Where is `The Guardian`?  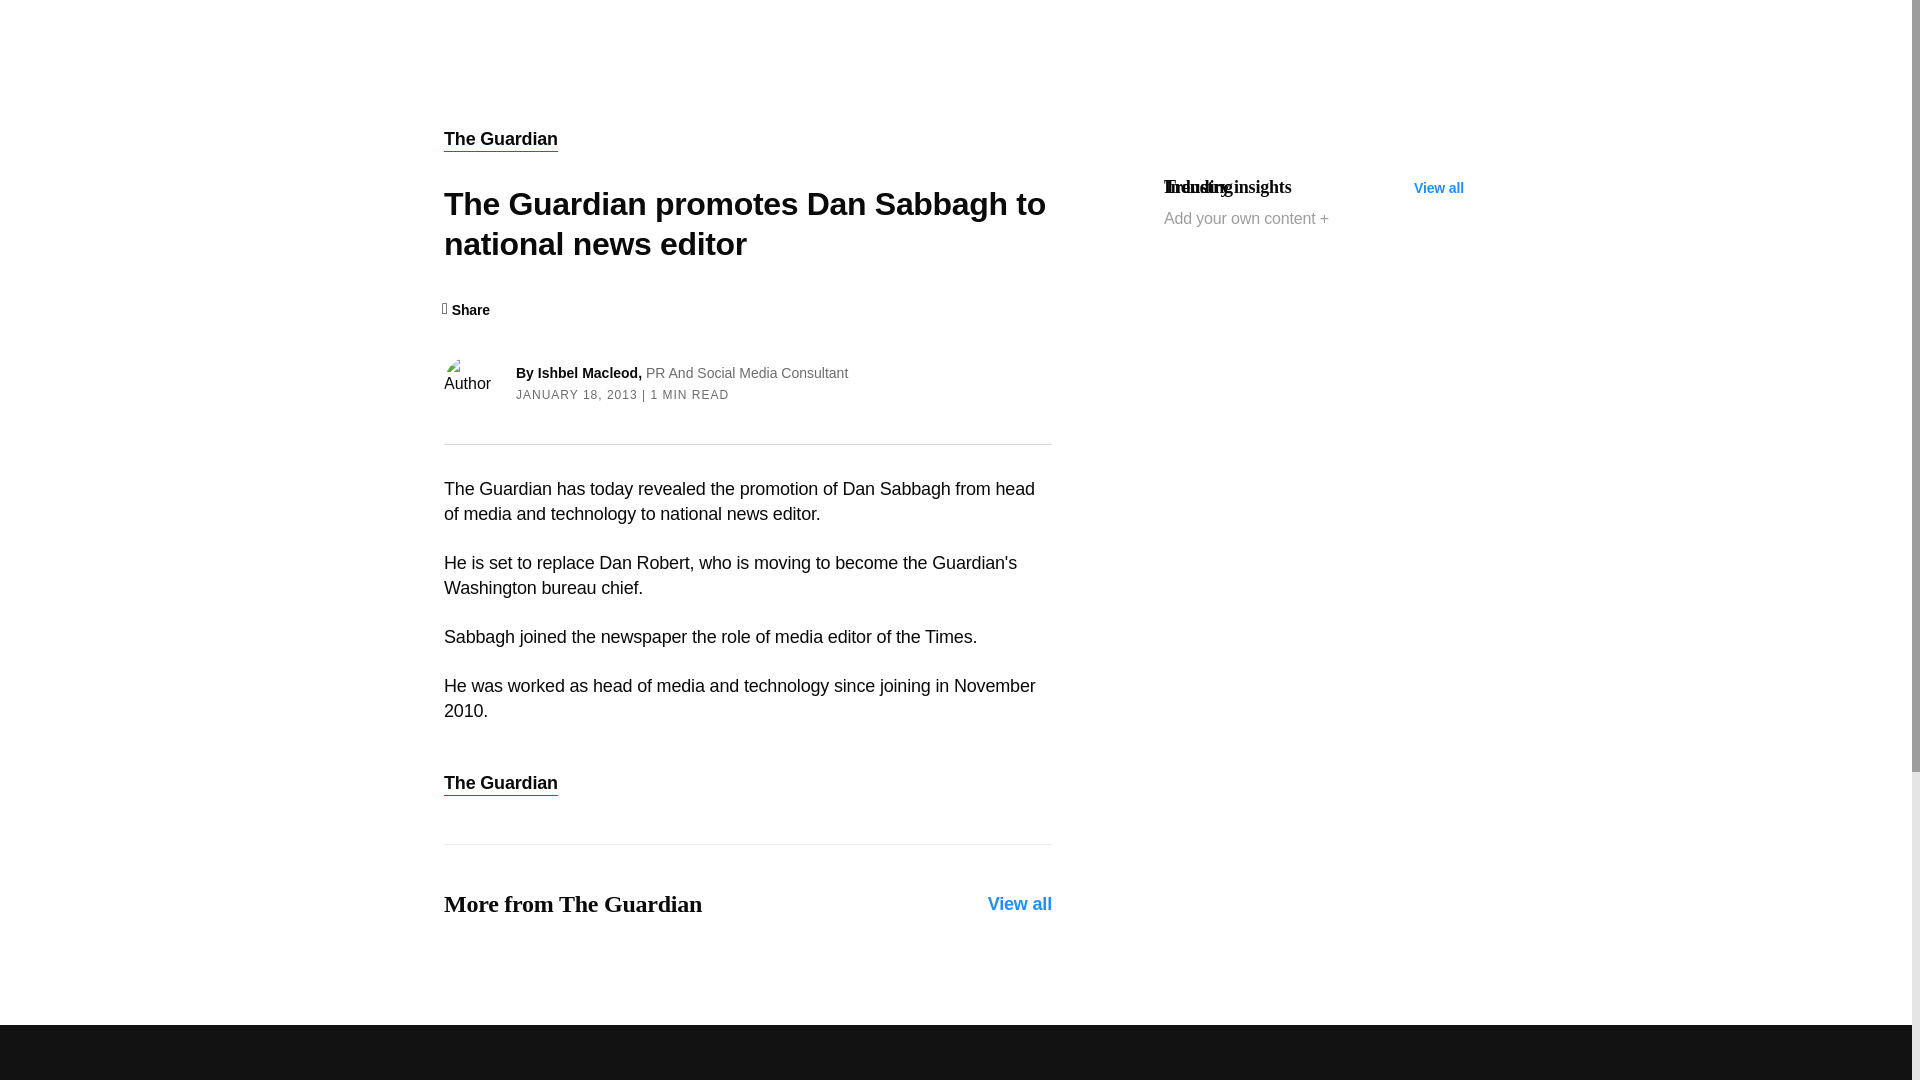 The Guardian is located at coordinates (500, 140).